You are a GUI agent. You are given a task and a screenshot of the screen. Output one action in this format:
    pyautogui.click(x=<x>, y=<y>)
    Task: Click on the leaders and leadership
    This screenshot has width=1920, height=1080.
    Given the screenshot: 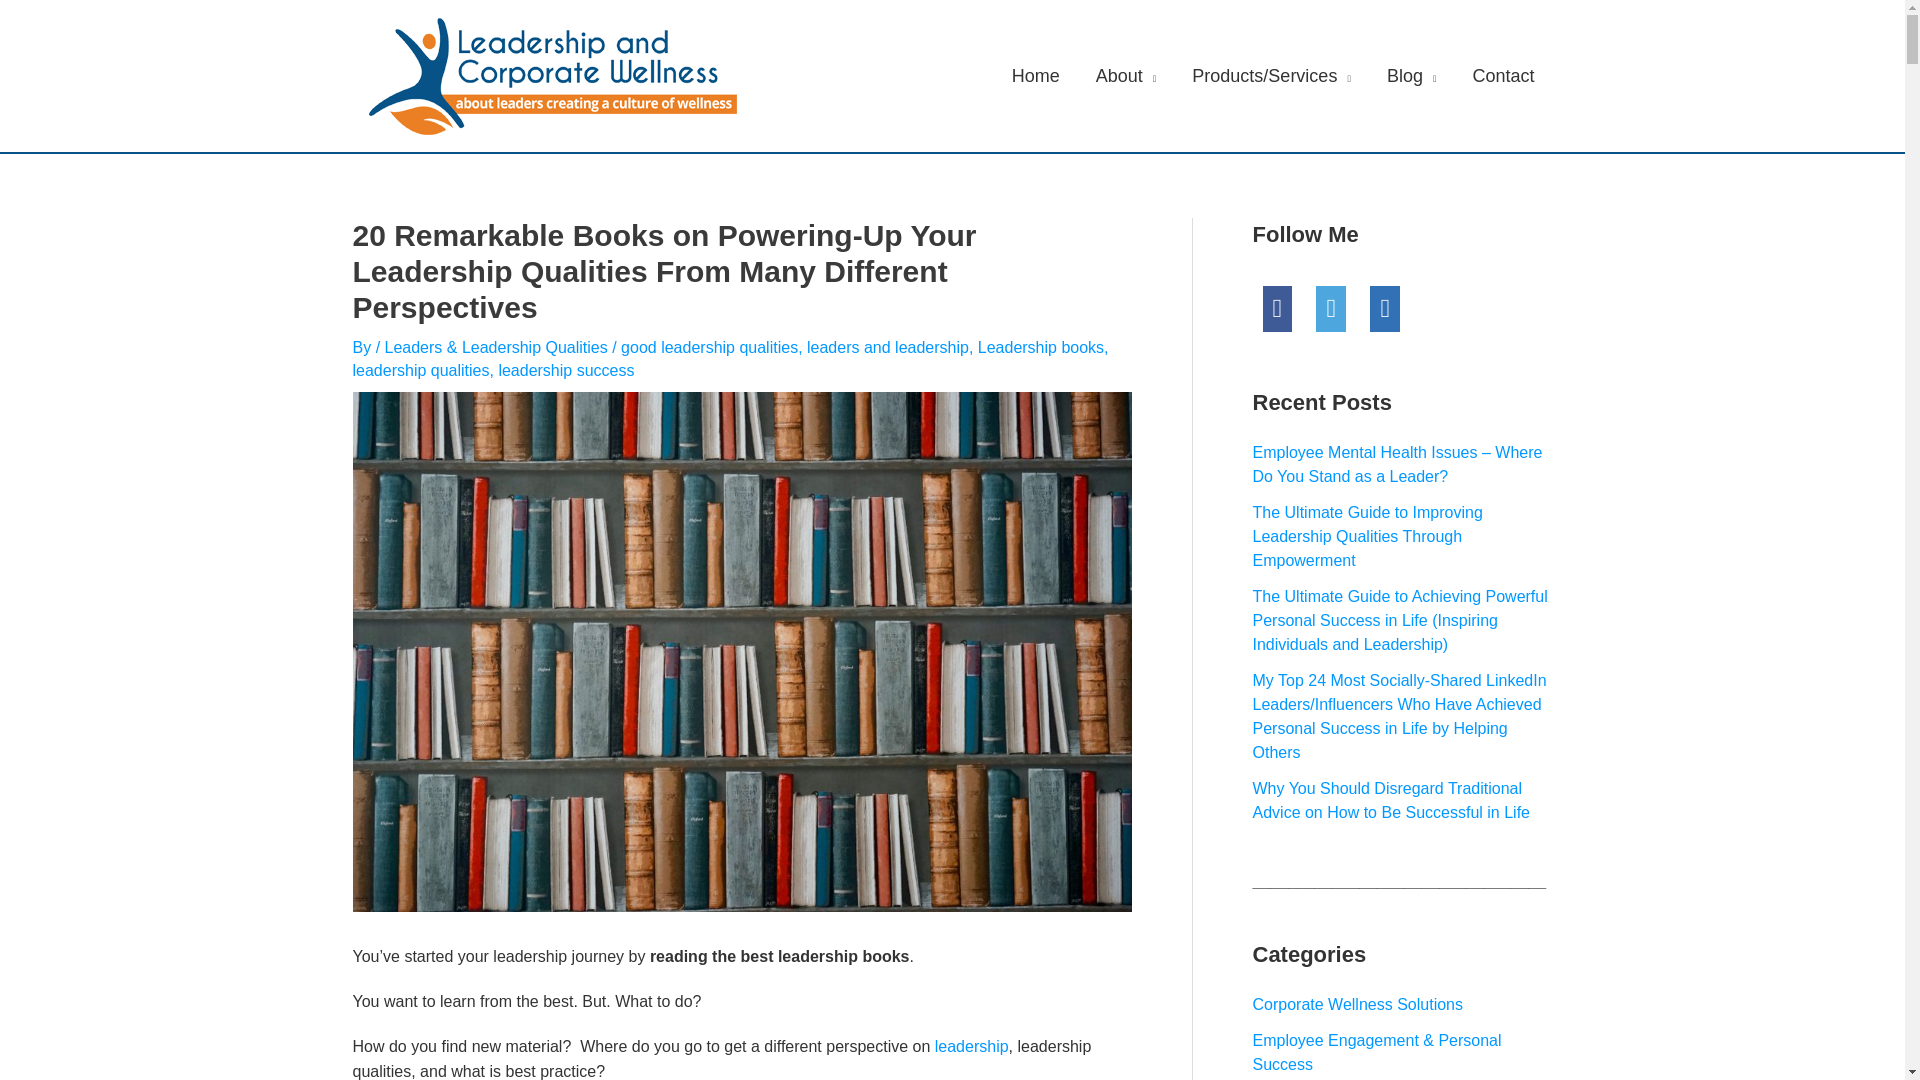 What is the action you would take?
    pyautogui.click(x=888, y=348)
    